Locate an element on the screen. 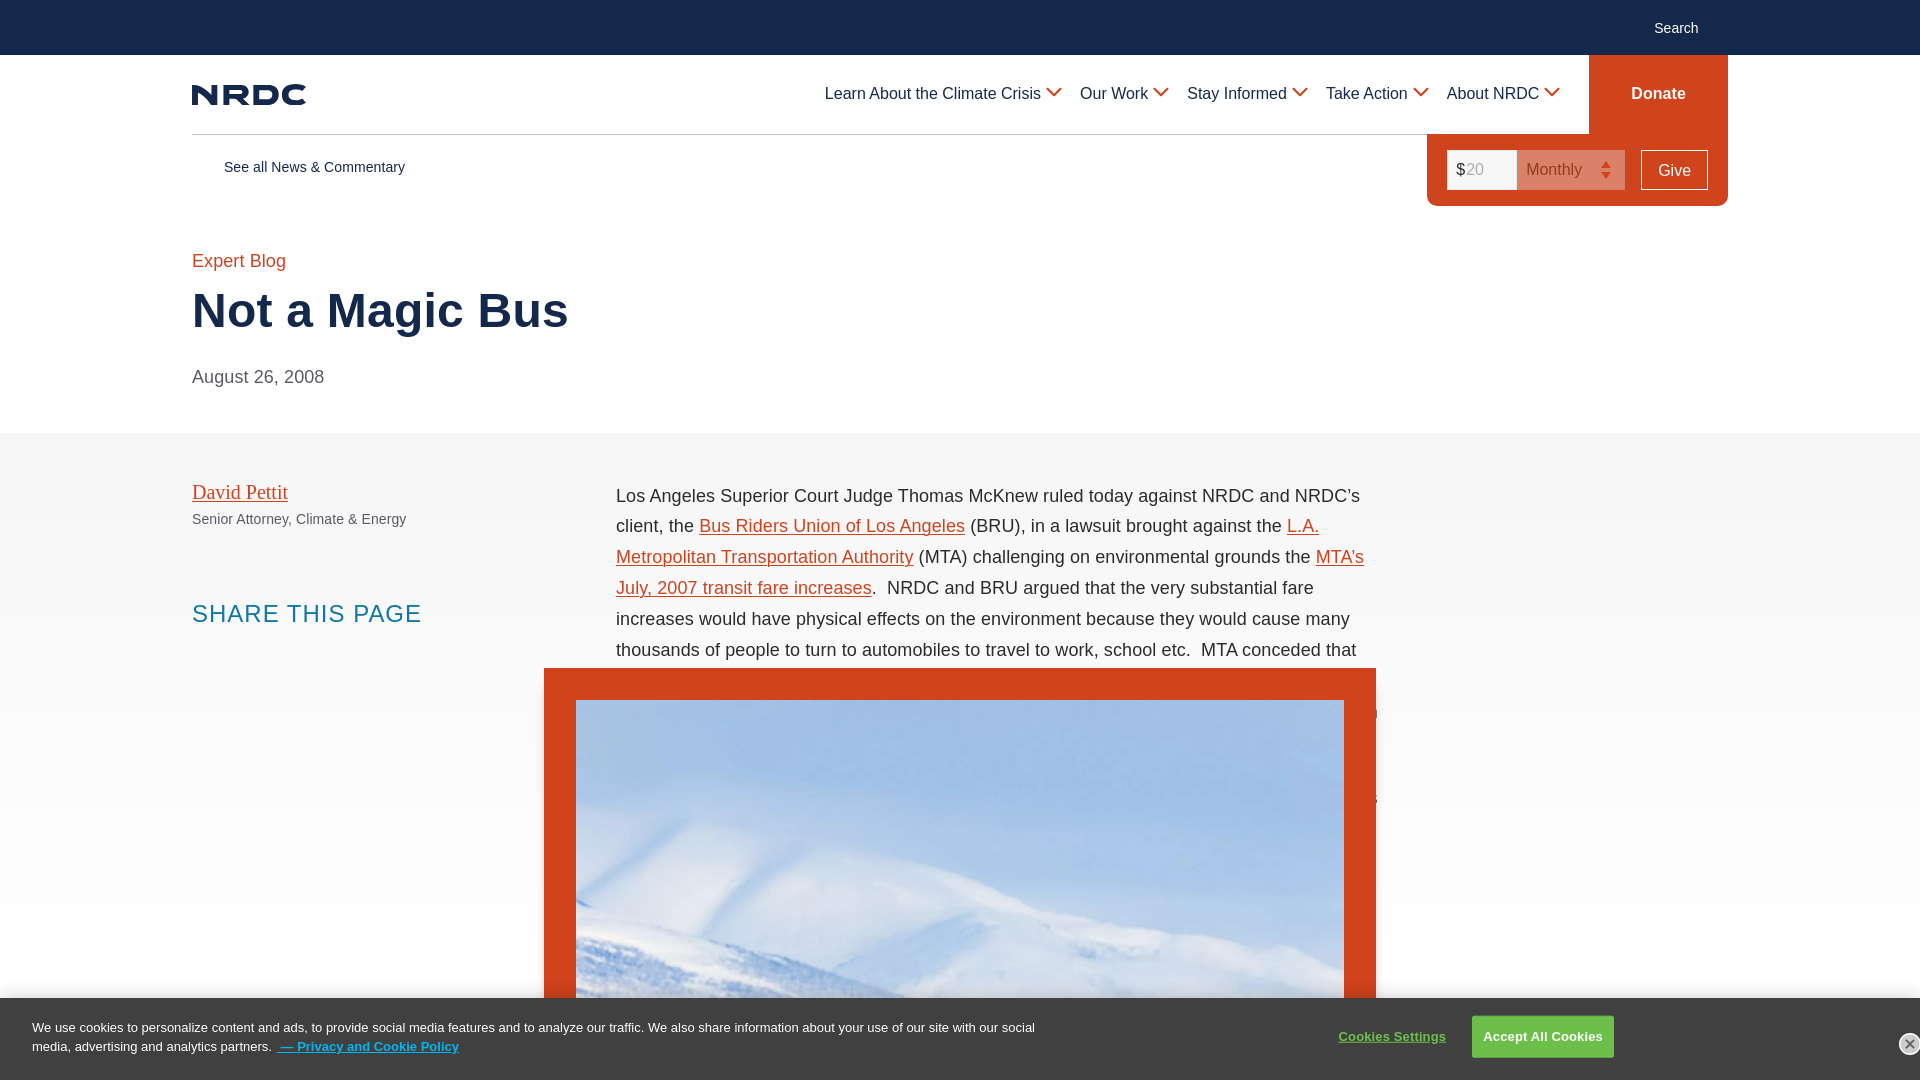 The image size is (1920, 1080). Share this page block is located at coordinates (206, 651).